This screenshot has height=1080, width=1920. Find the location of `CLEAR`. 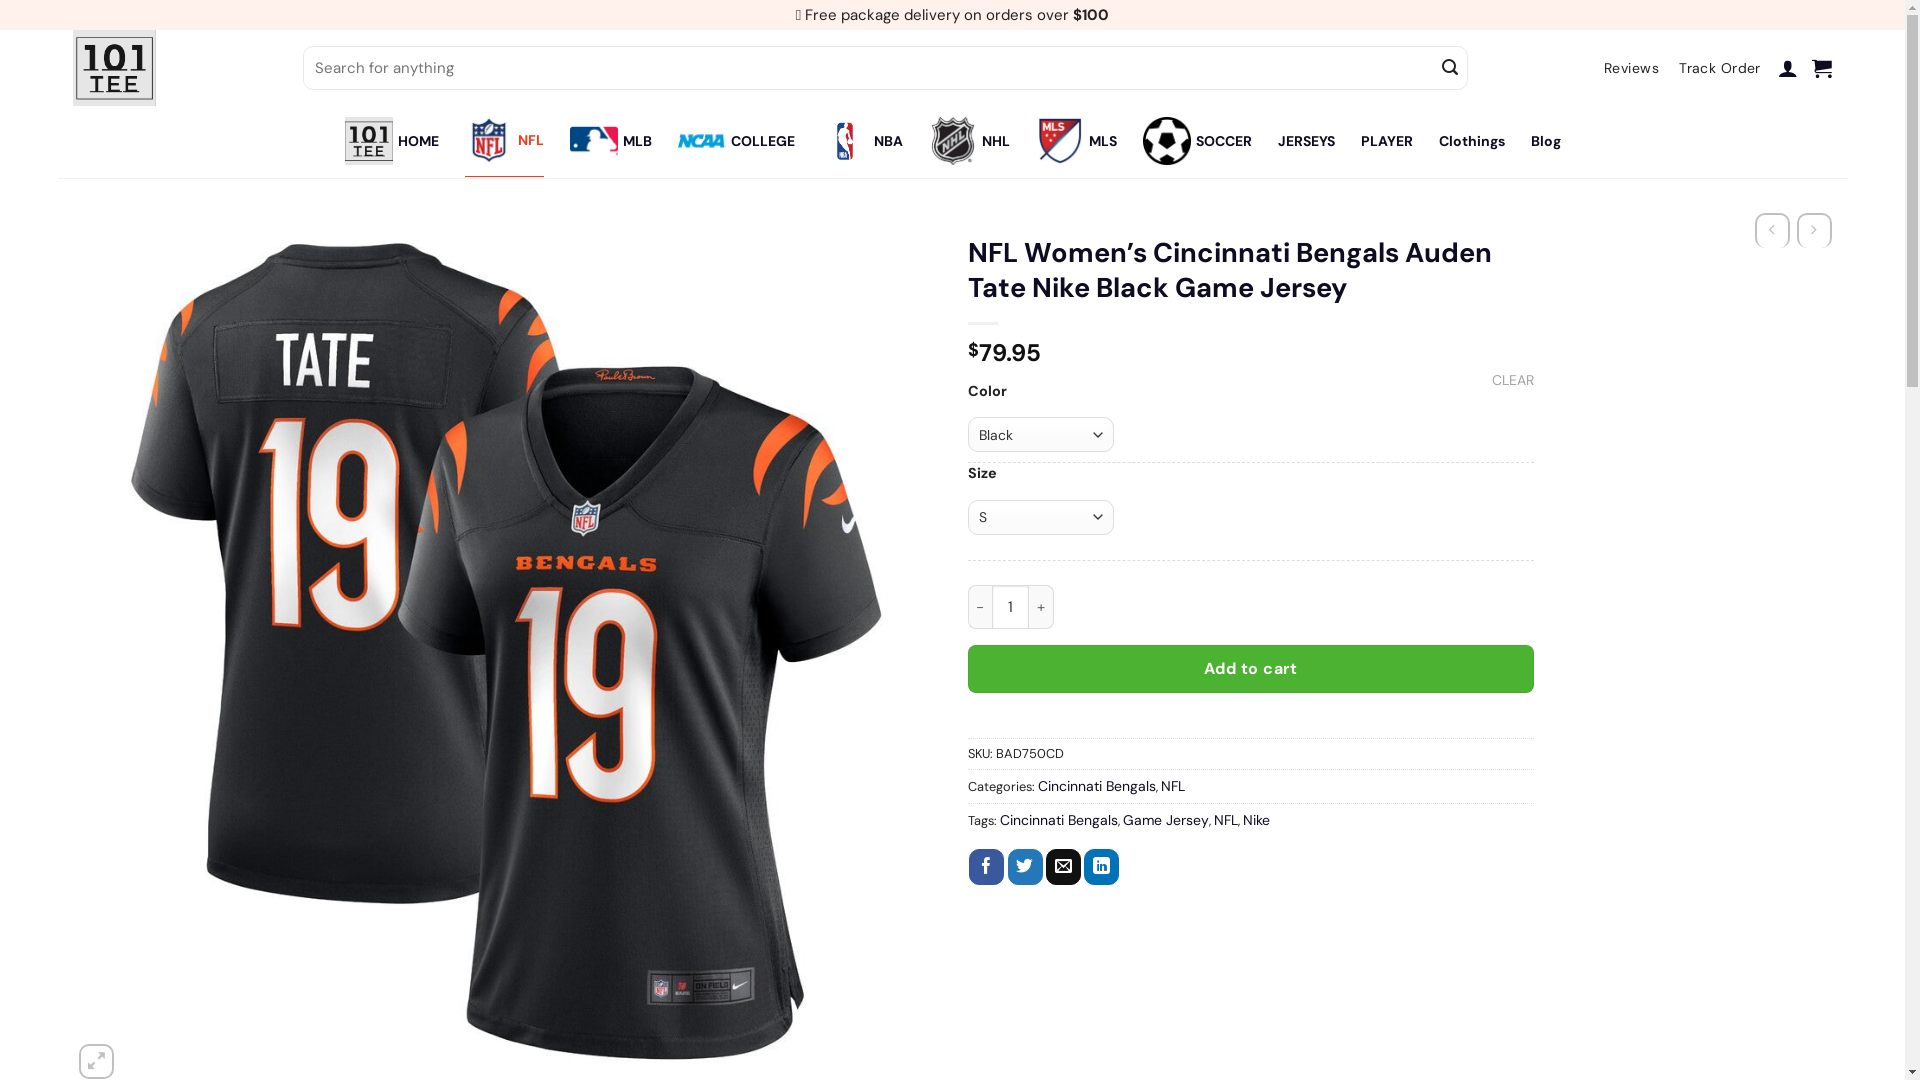

CLEAR is located at coordinates (1513, 380).